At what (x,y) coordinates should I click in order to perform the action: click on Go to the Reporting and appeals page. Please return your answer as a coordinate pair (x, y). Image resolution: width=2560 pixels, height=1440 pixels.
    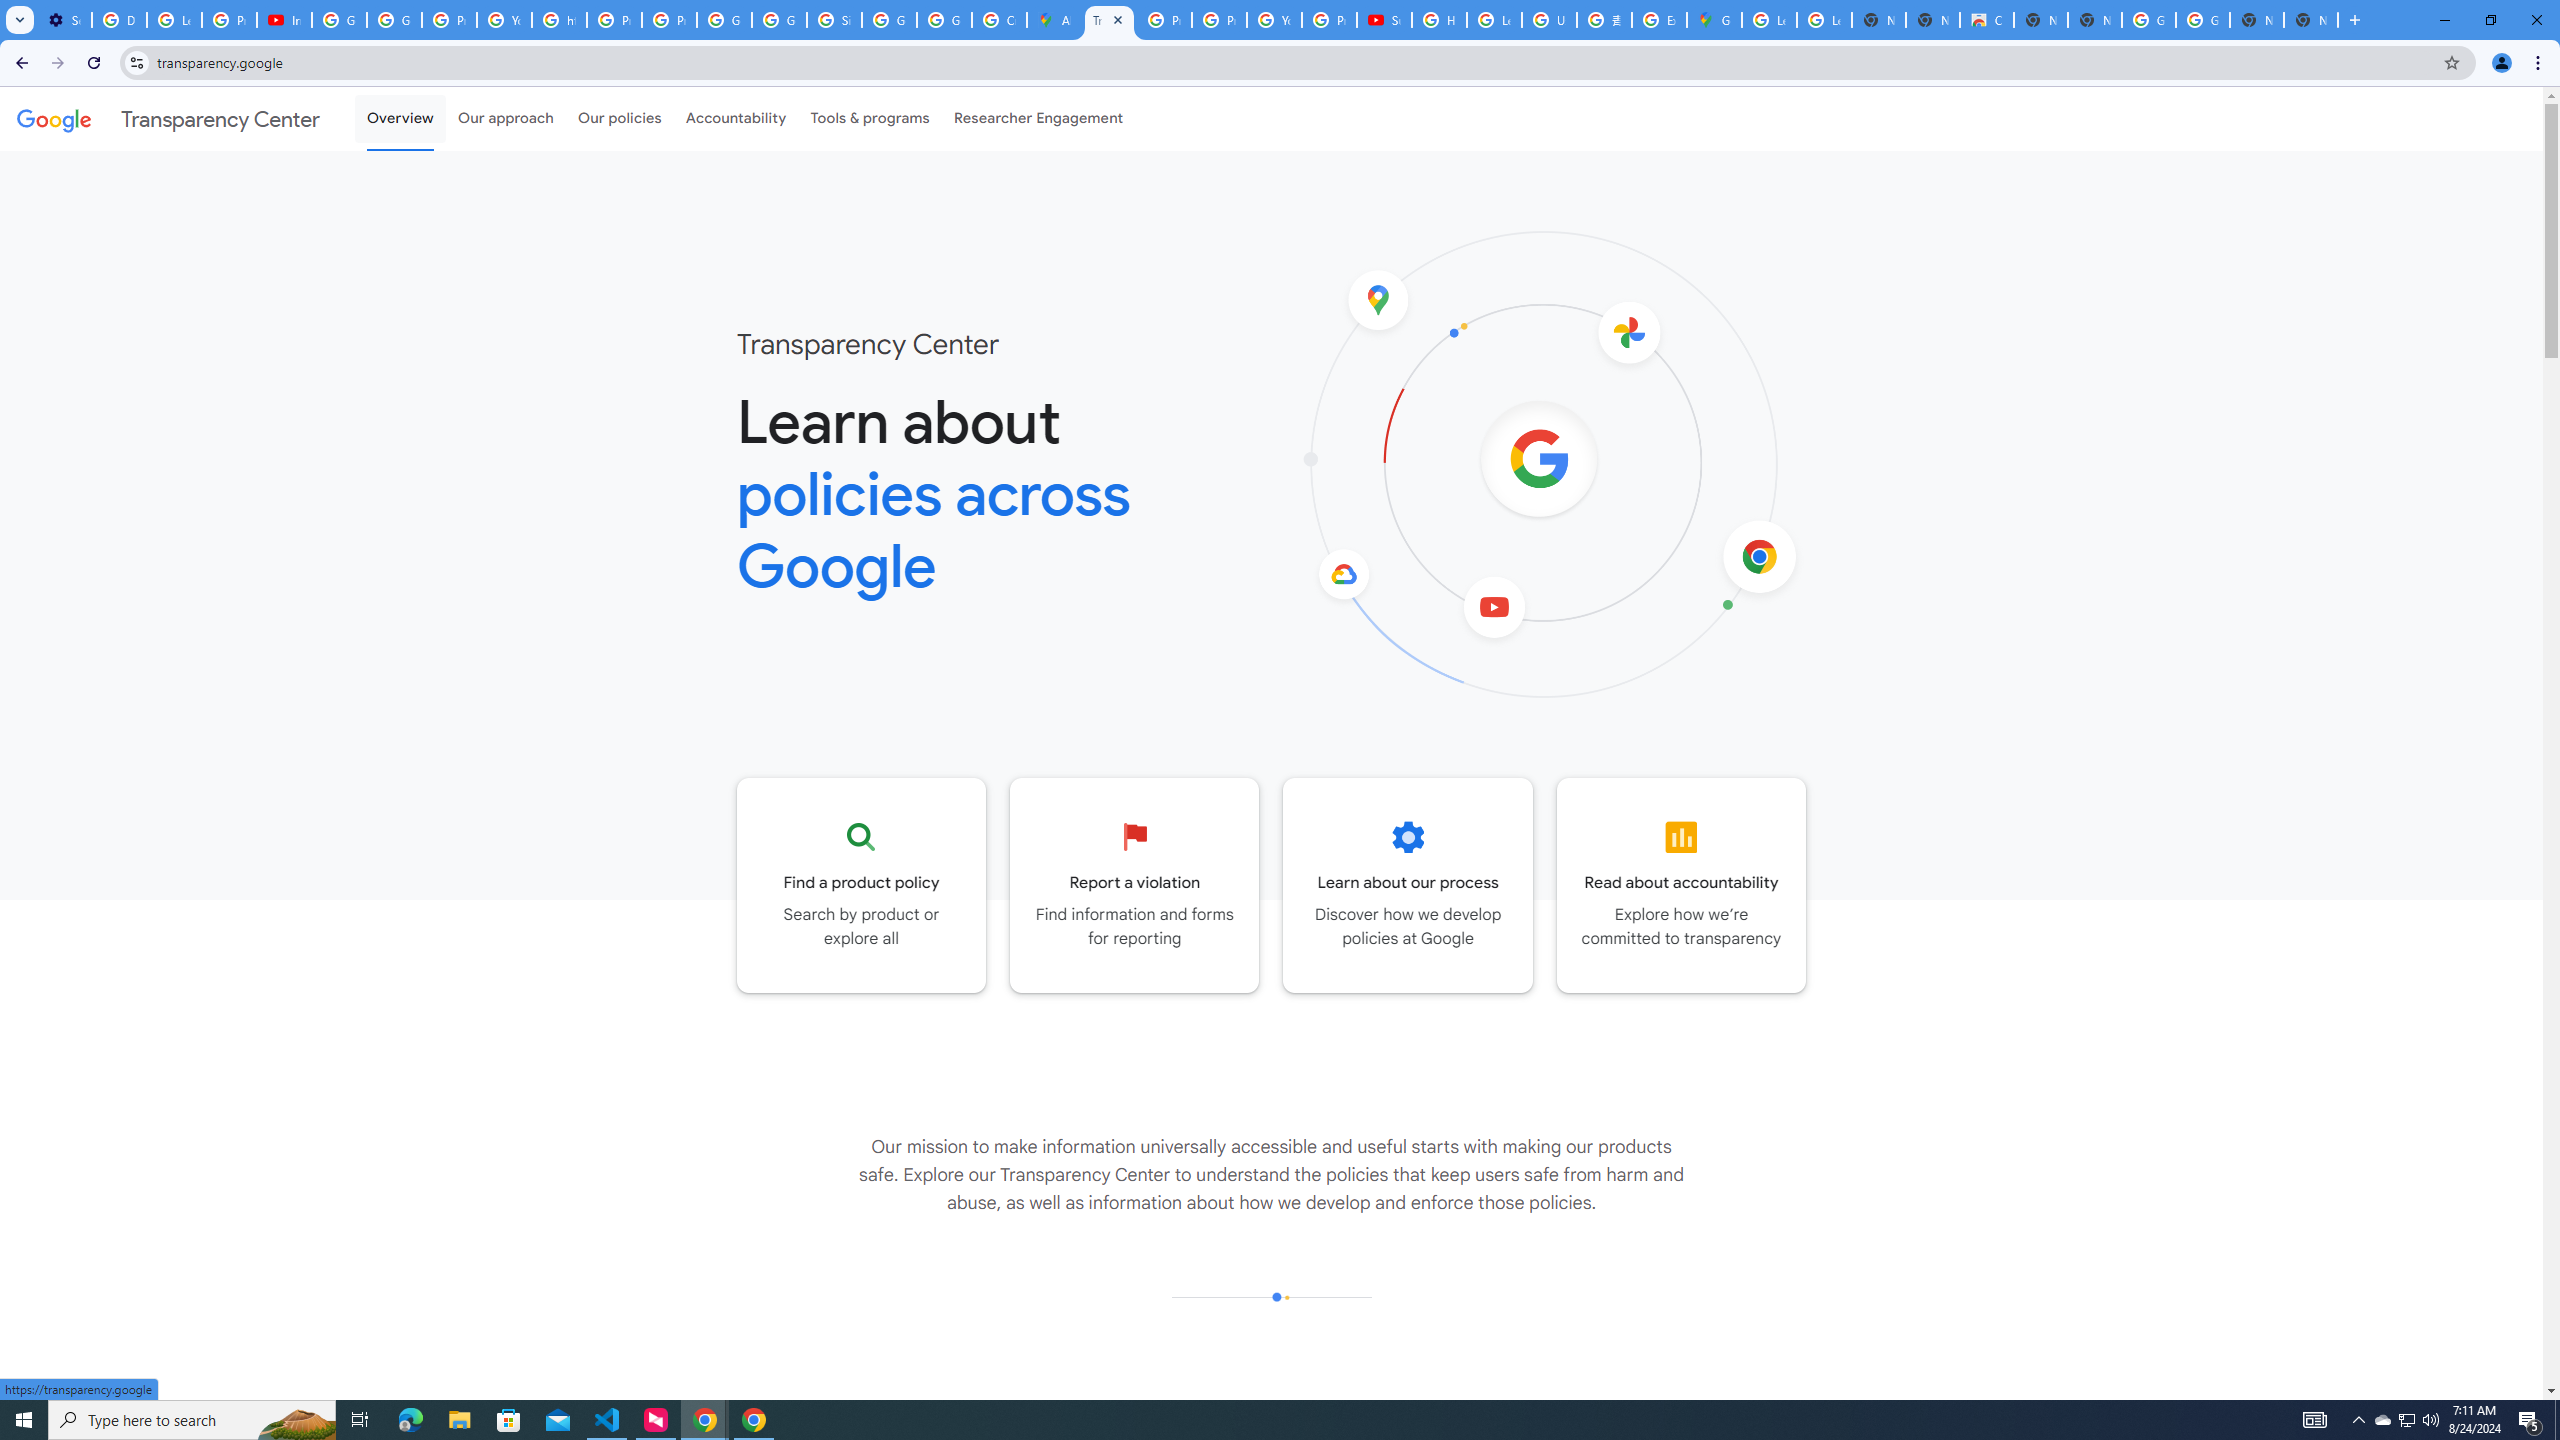
    Looking at the image, I should click on (1135, 885).